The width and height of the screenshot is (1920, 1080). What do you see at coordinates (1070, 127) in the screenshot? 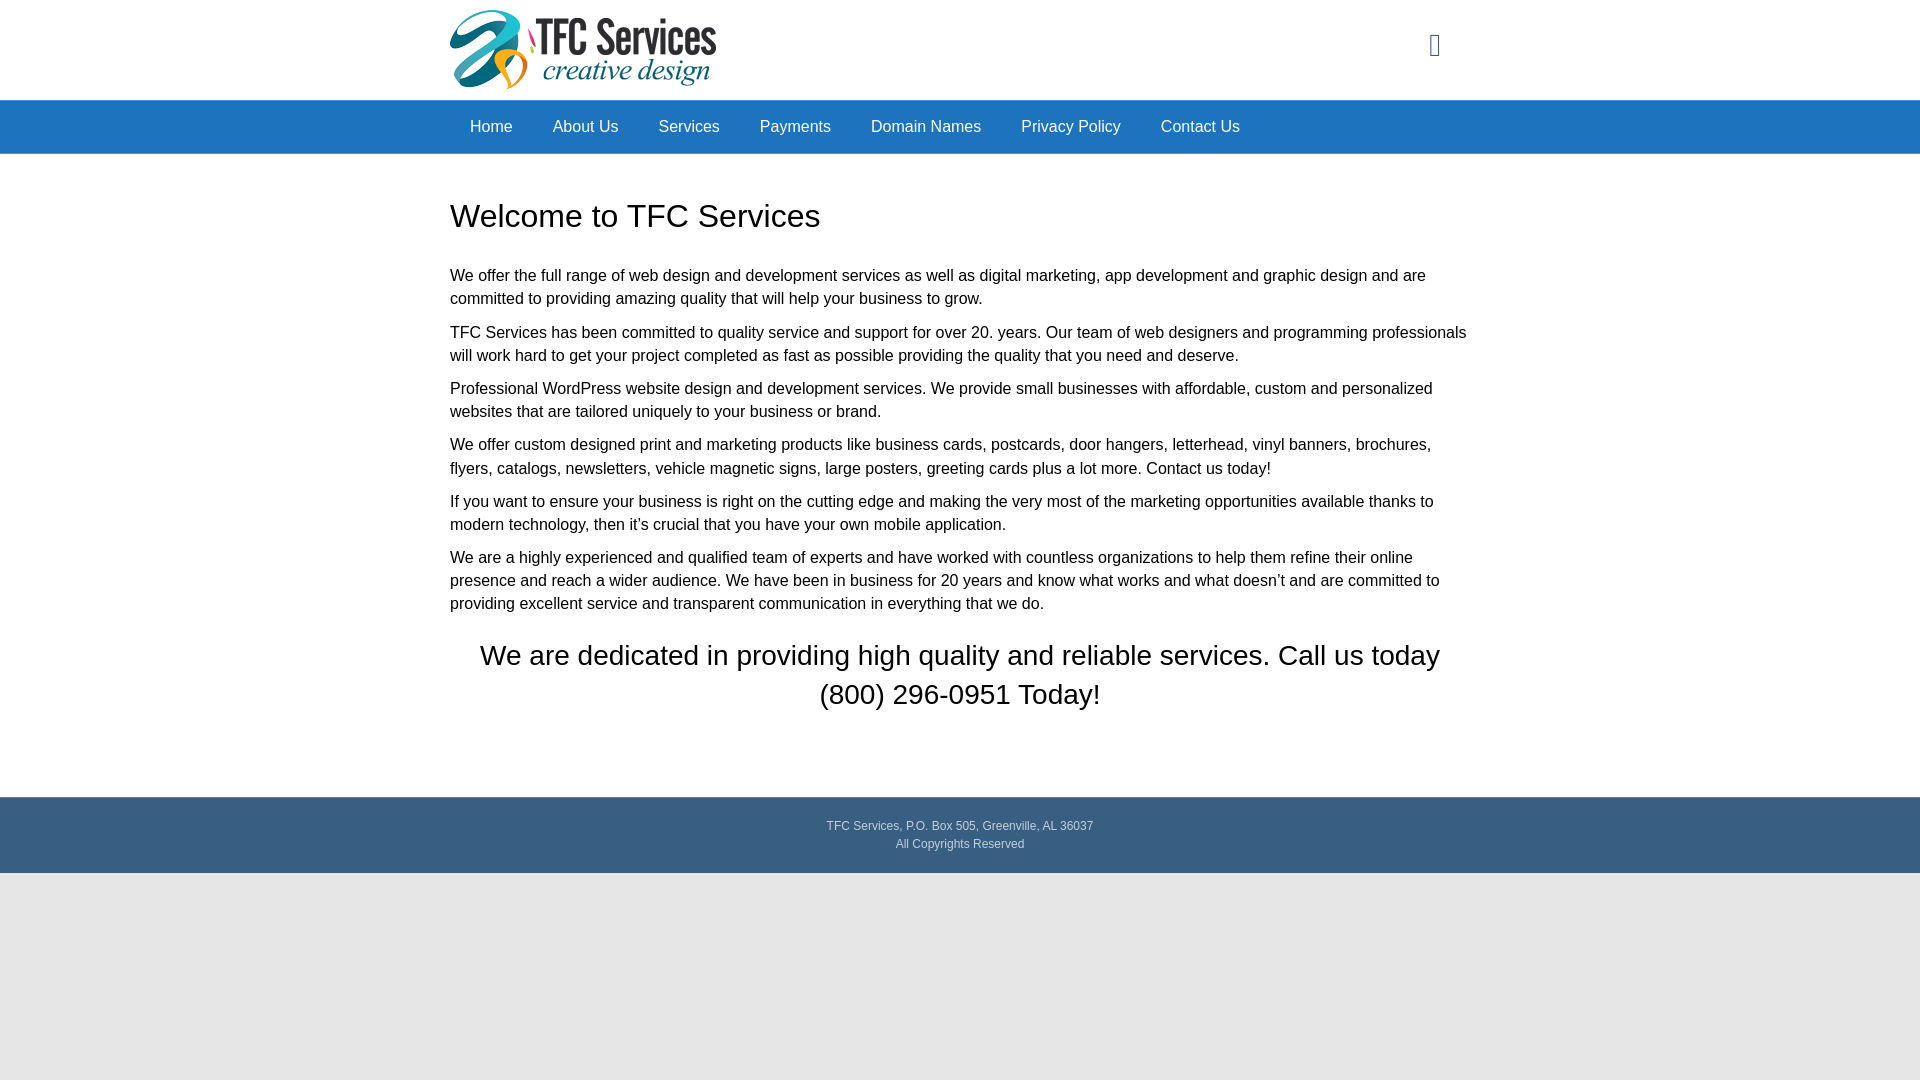
I see `Privacy Policy` at bounding box center [1070, 127].